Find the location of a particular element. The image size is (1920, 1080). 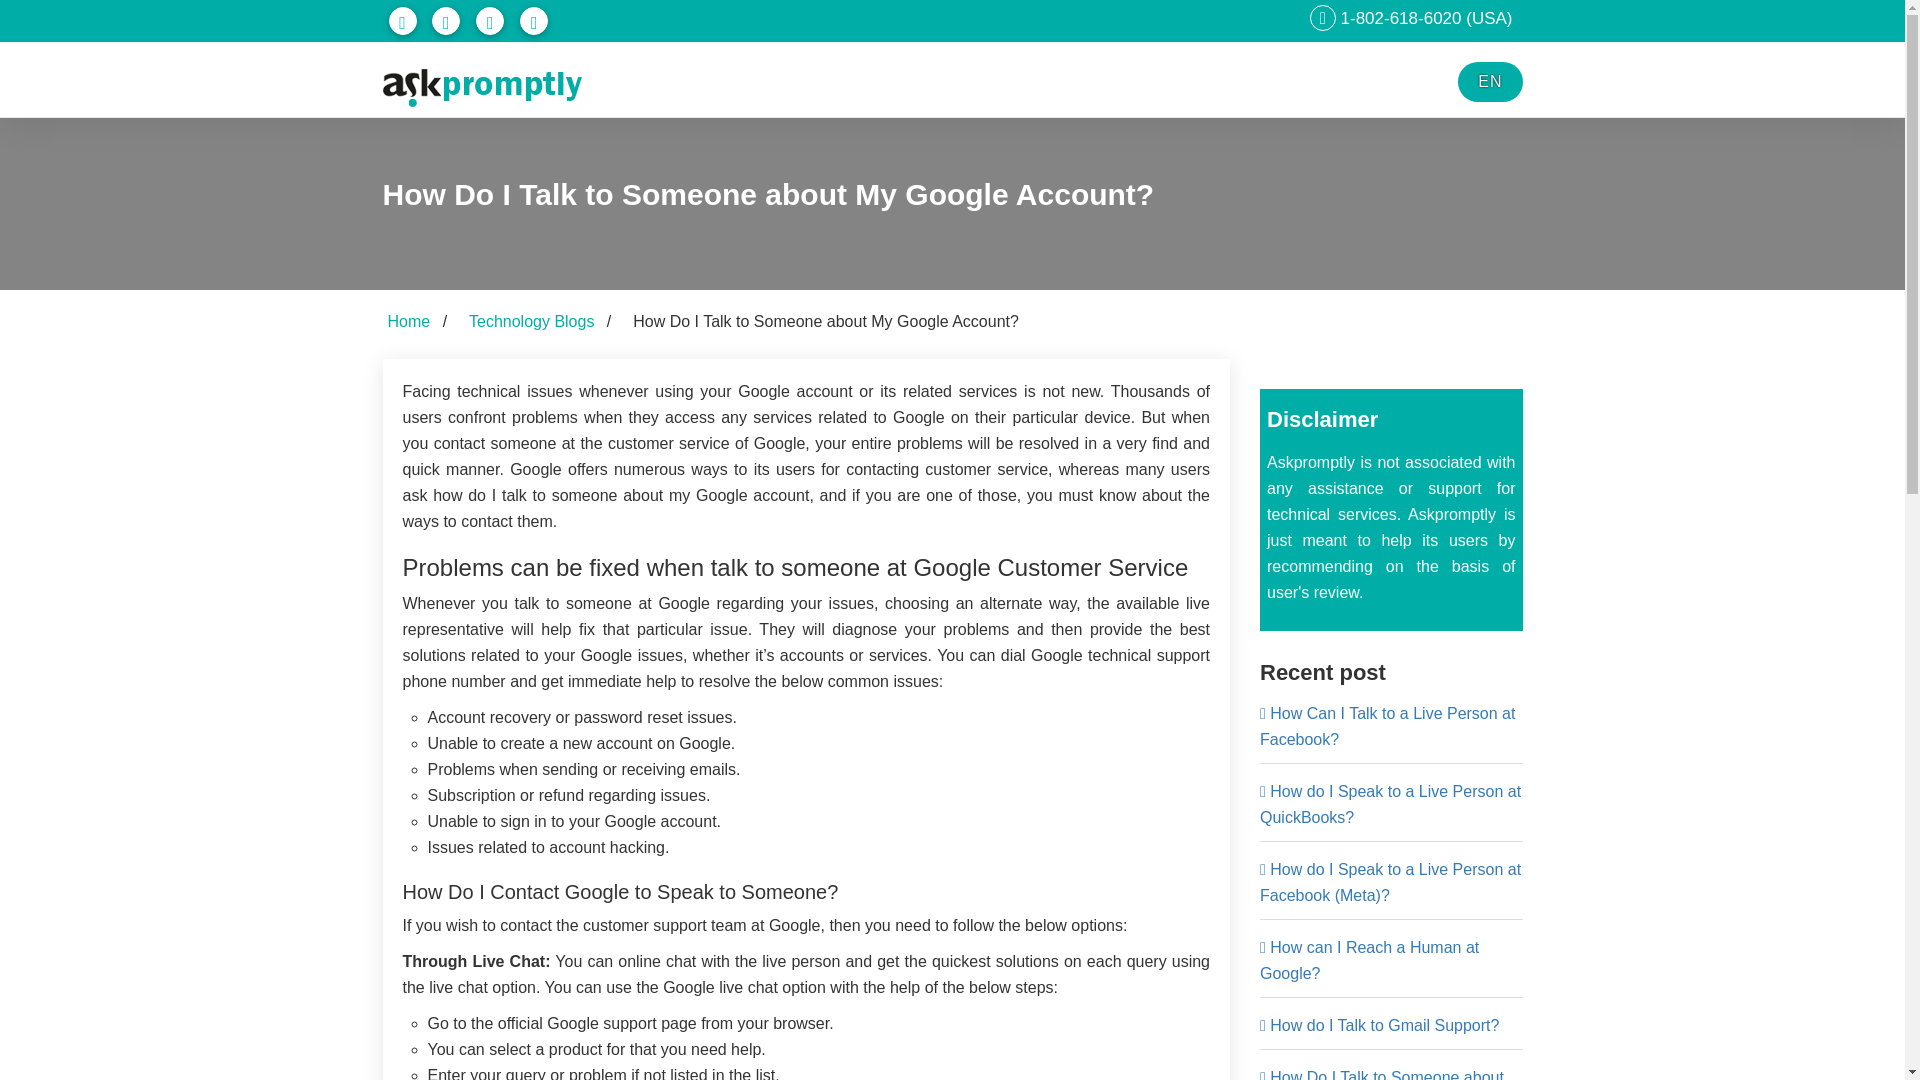

How can I Reach a Human at Google? is located at coordinates (1368, 960).